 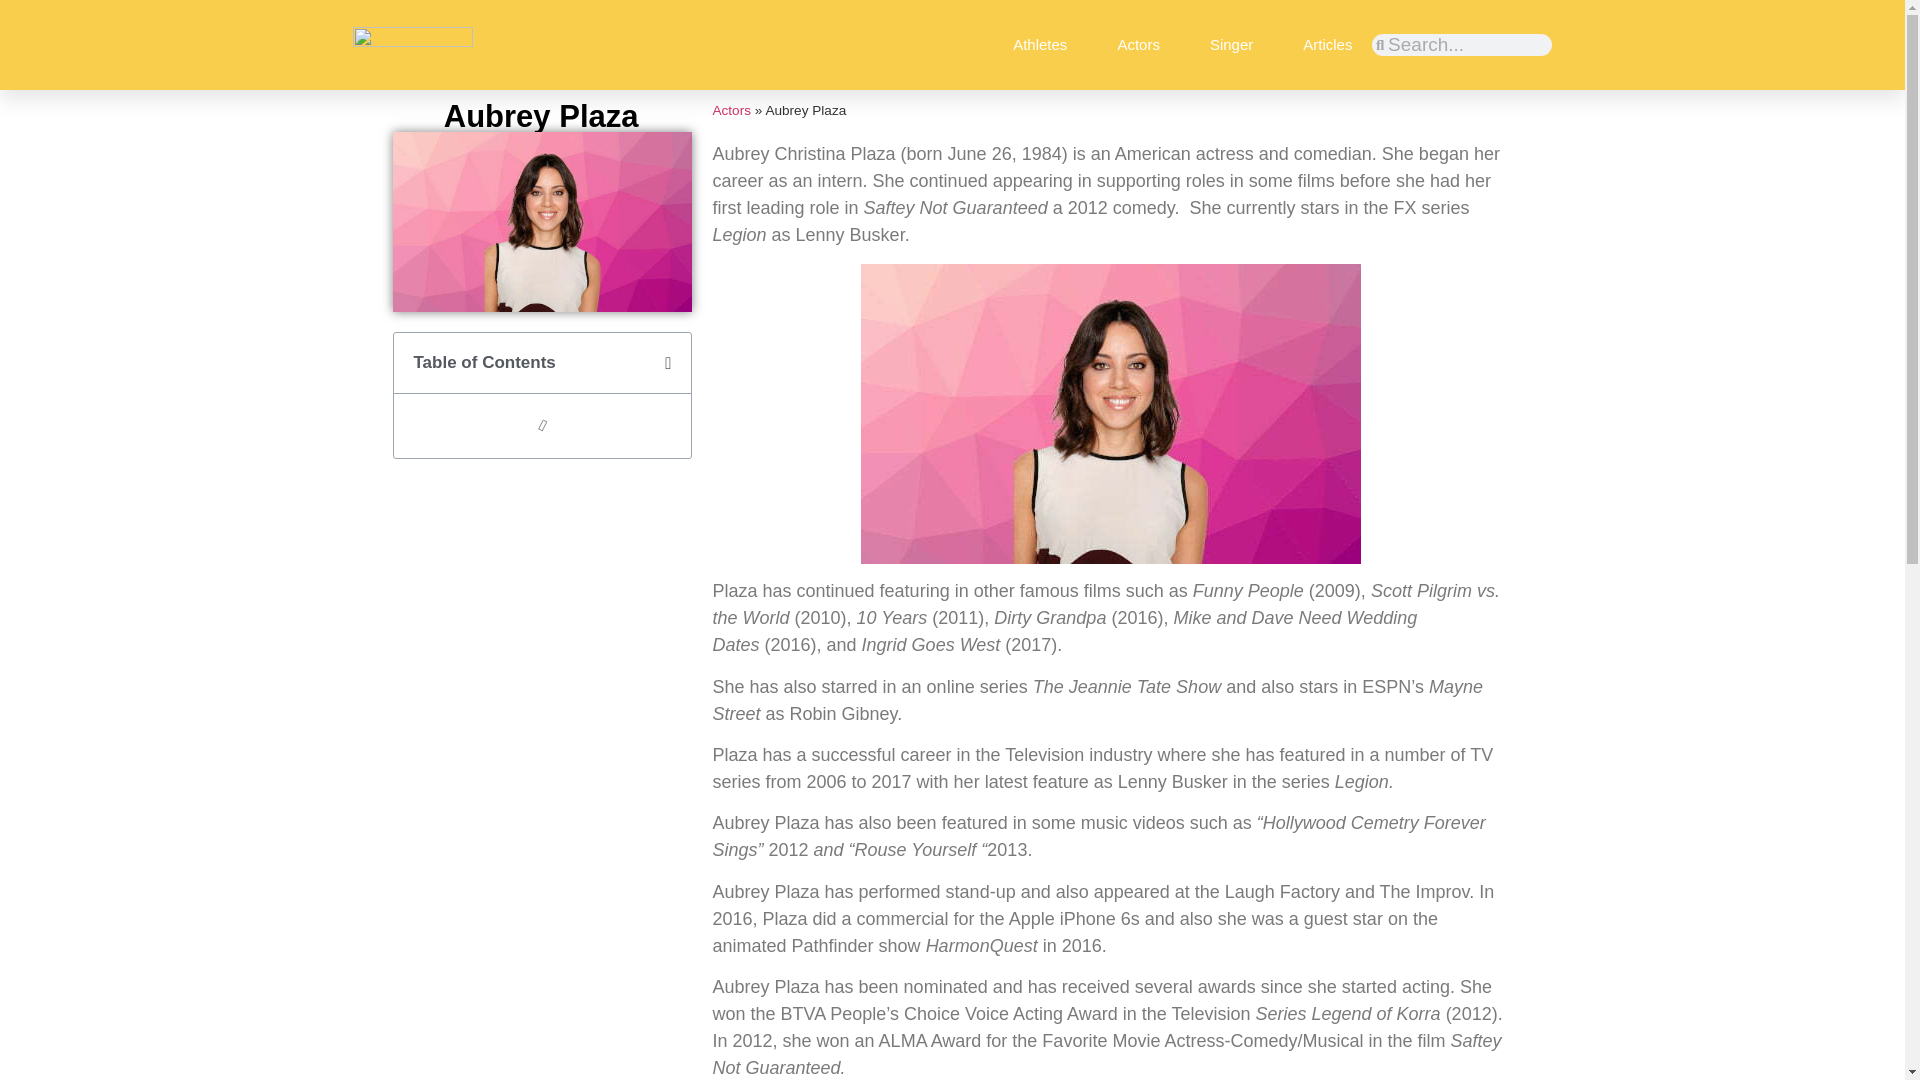 What do you see at coordinates (1231, 44) in the screenshot?
I see `Singer` at bounding box center [1231, 44].